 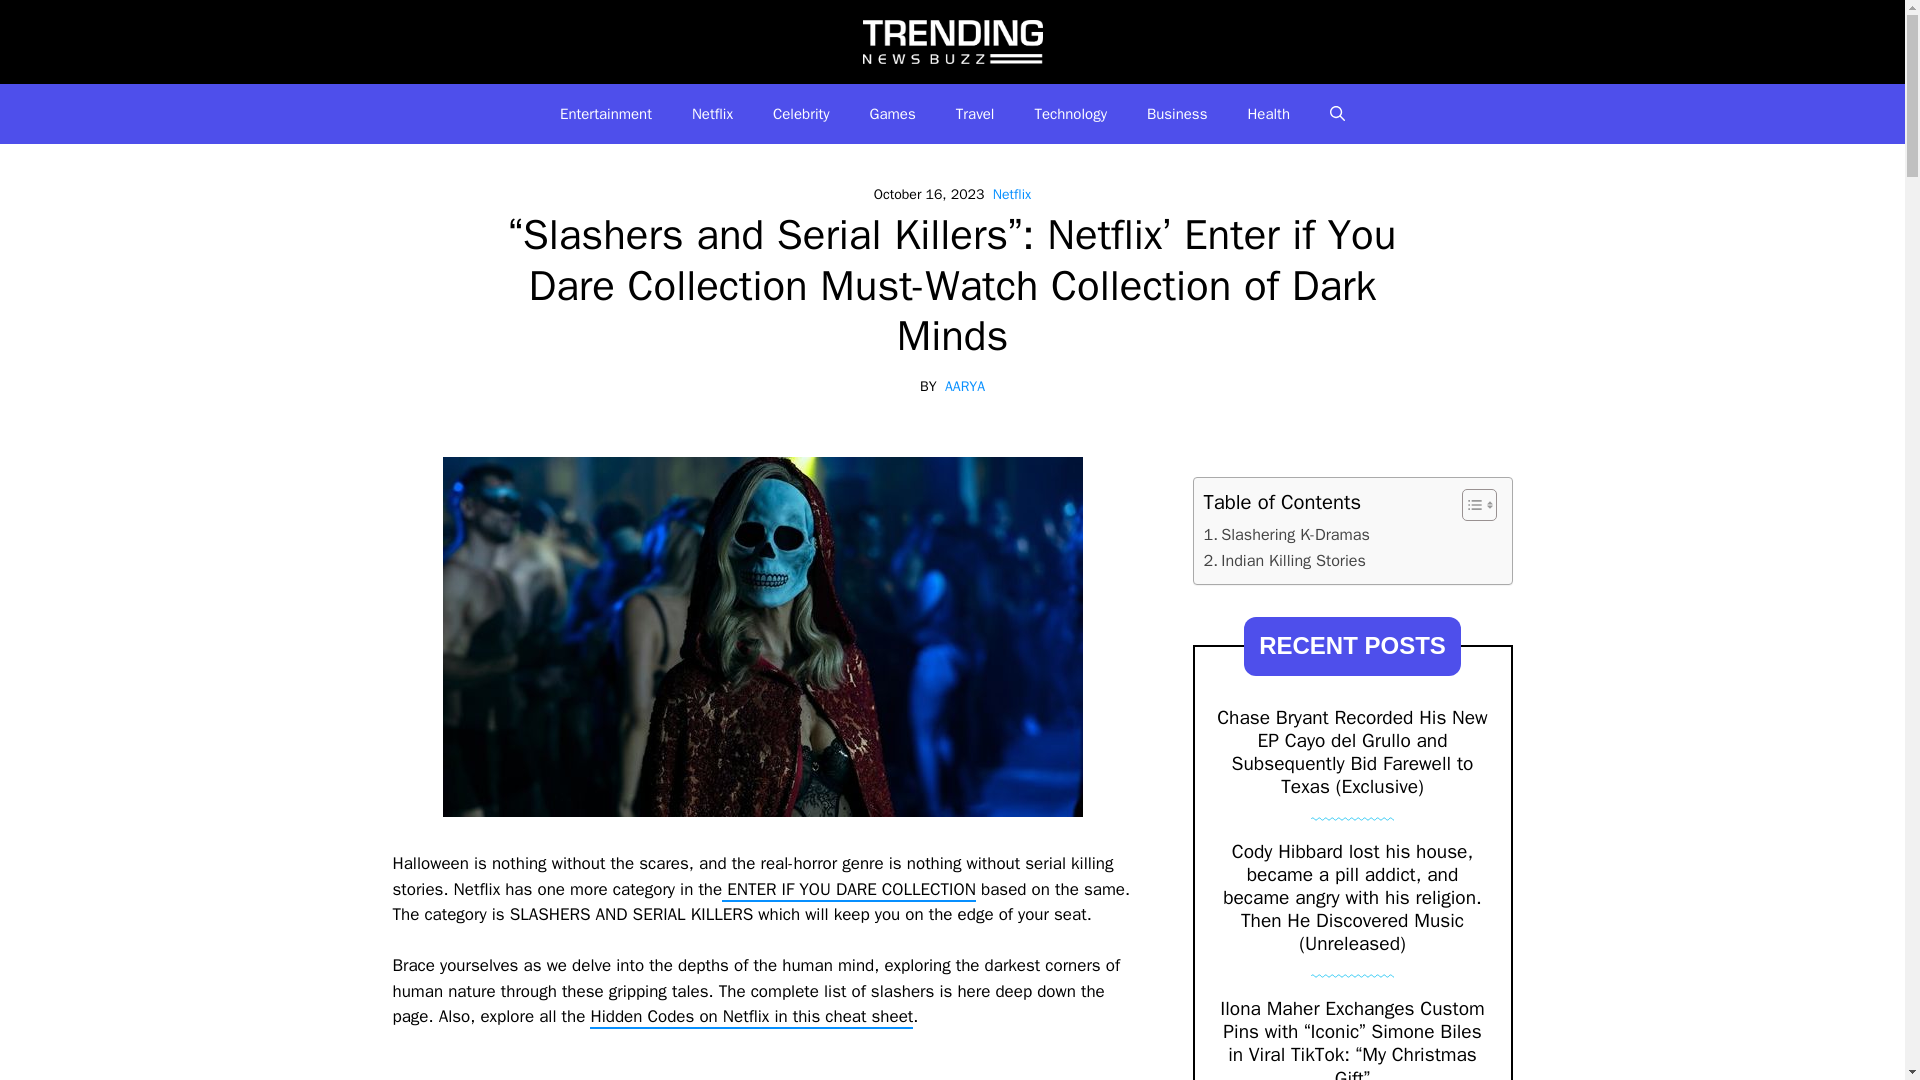 I want to click on Netflix, so click(x=1012, y=194).